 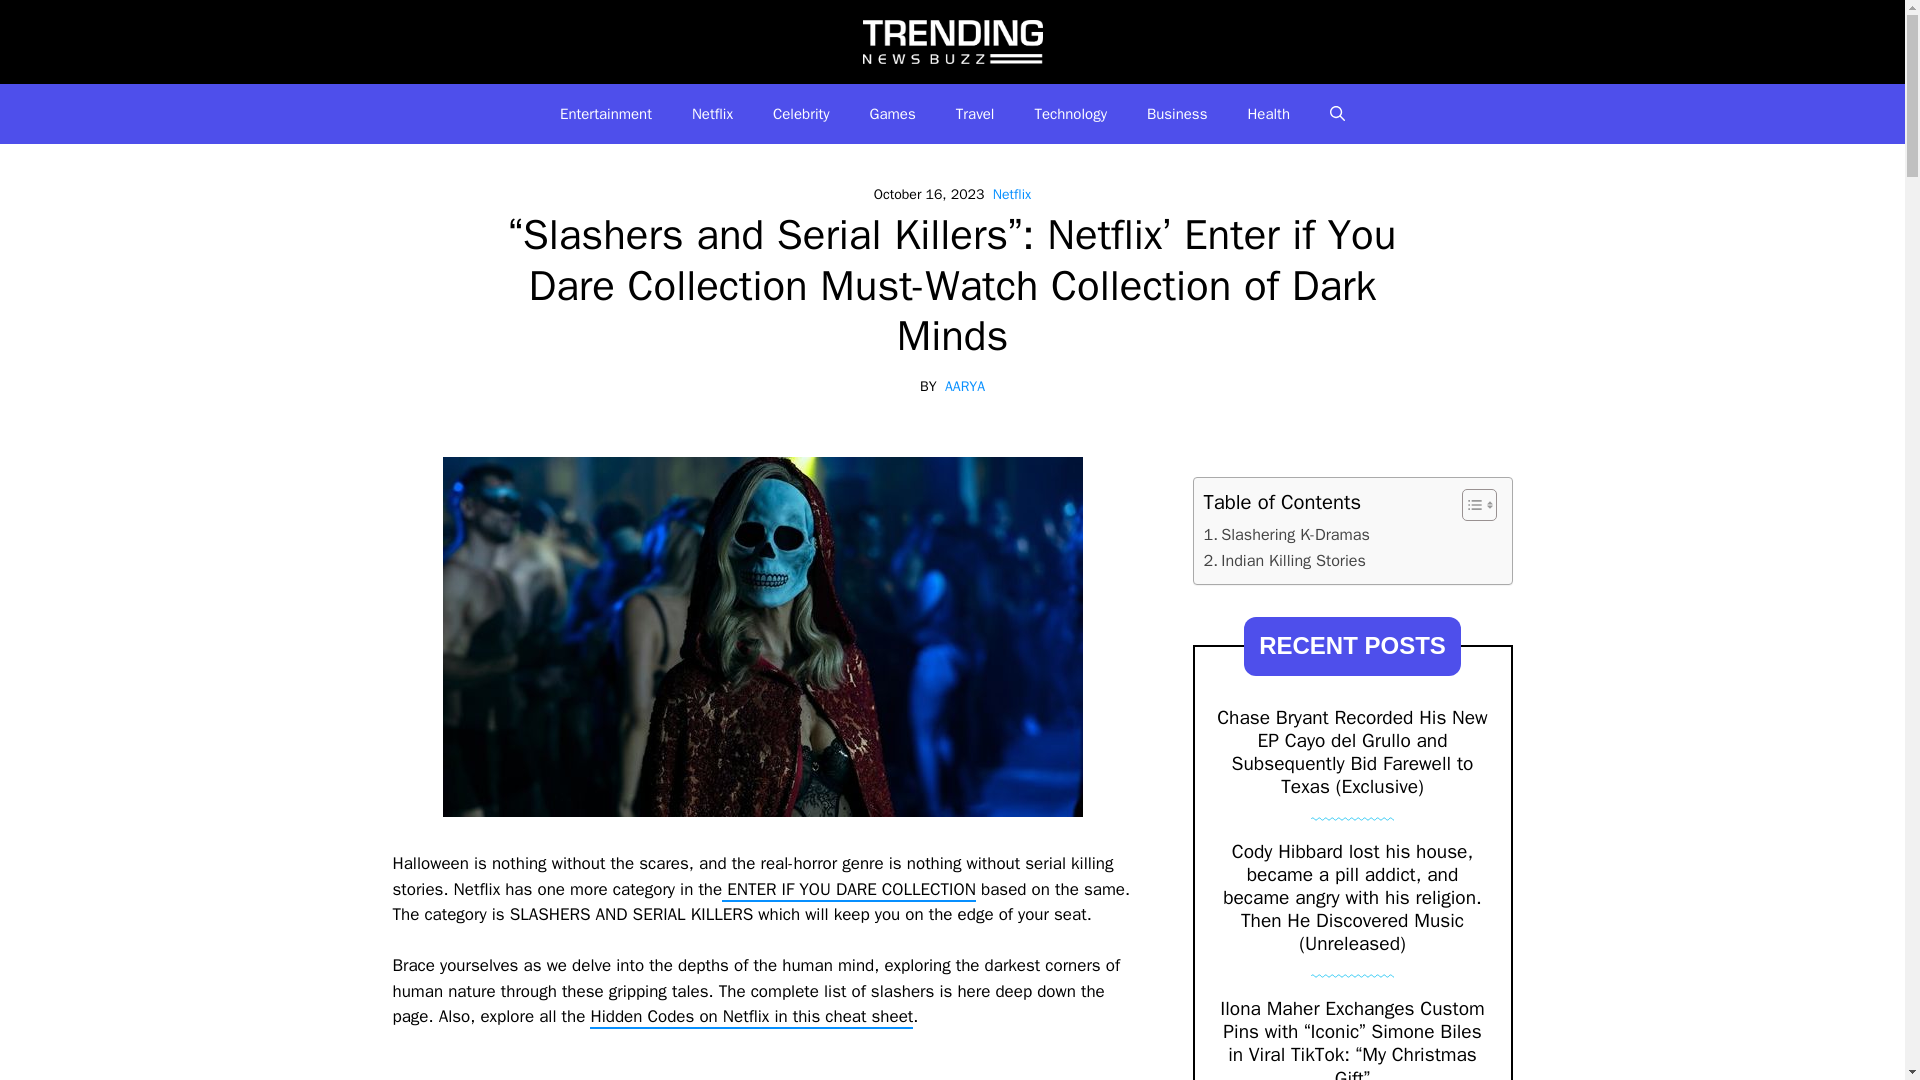 I want to click on Netflix, so click(x=1012, y=194).